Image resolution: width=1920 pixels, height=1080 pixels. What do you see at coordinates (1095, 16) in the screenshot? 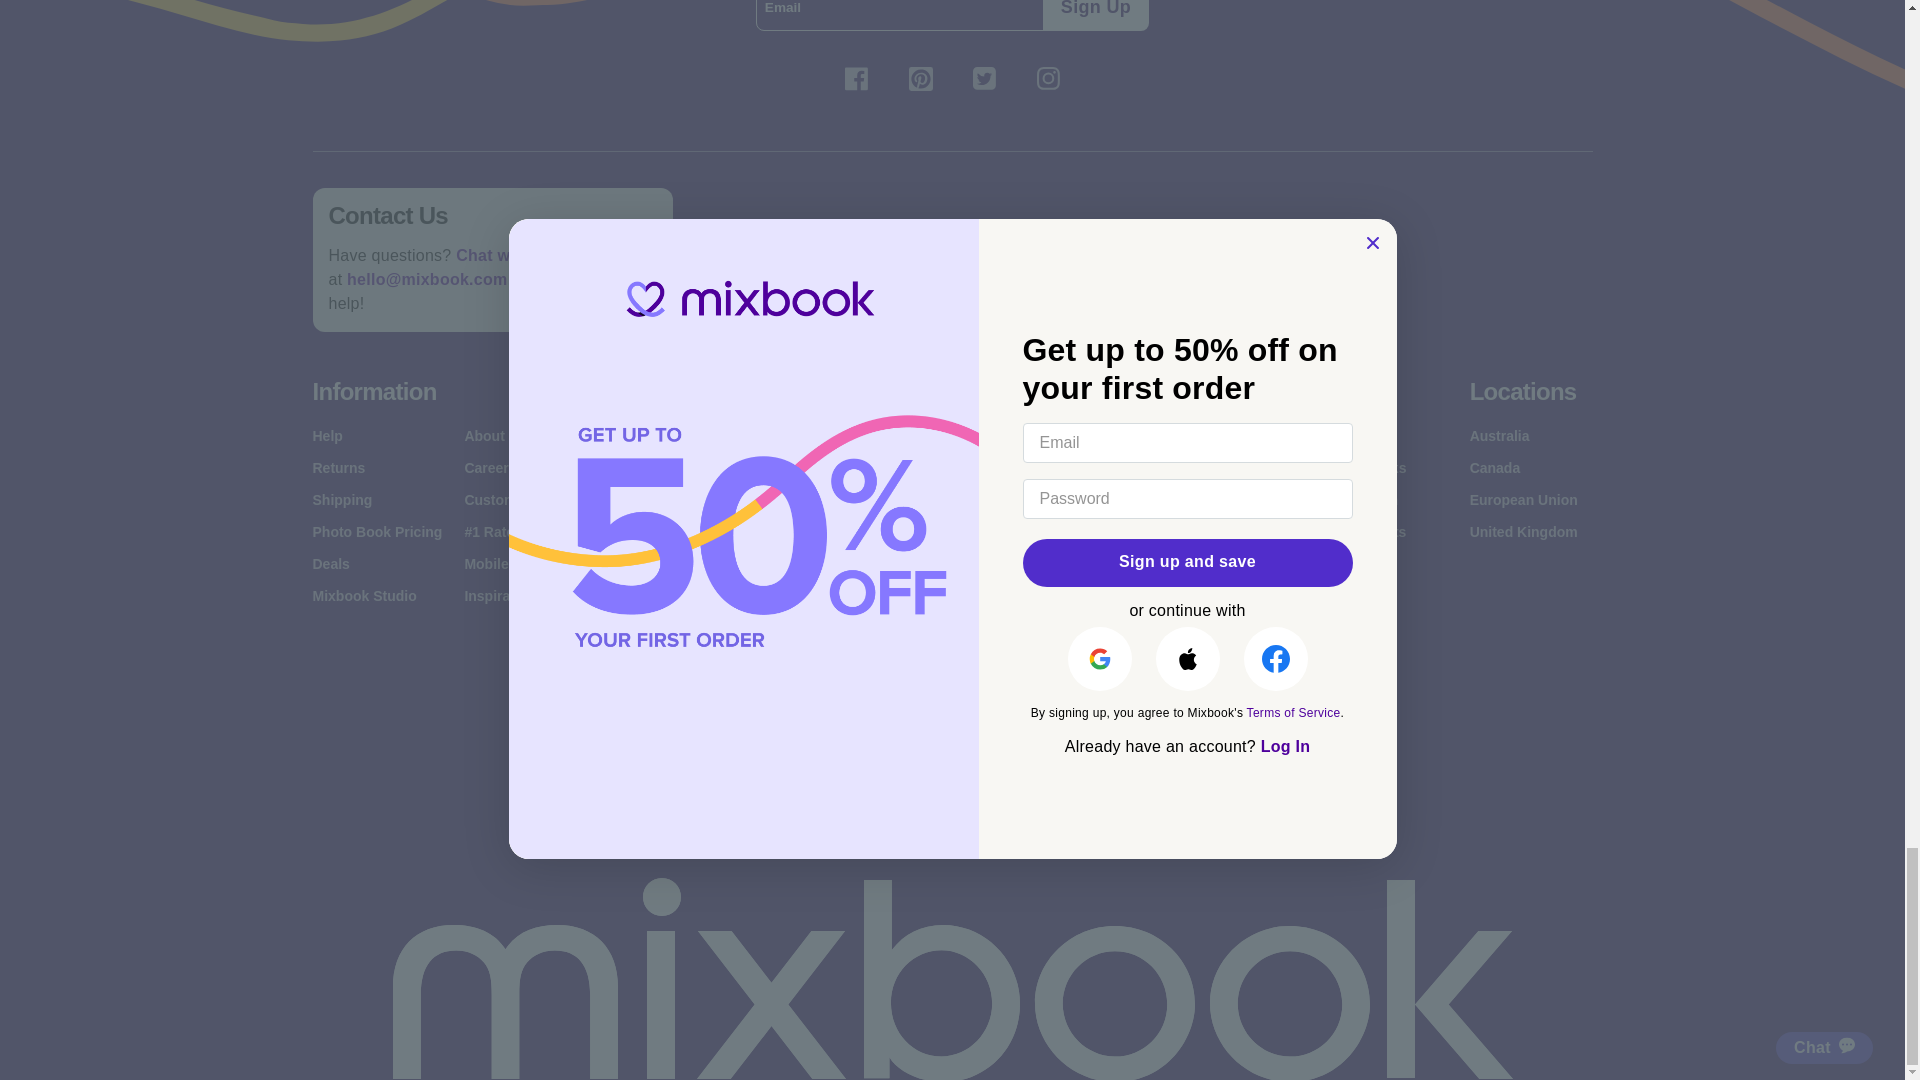
I see `Sign Up` at bounding box center [1095, 16].